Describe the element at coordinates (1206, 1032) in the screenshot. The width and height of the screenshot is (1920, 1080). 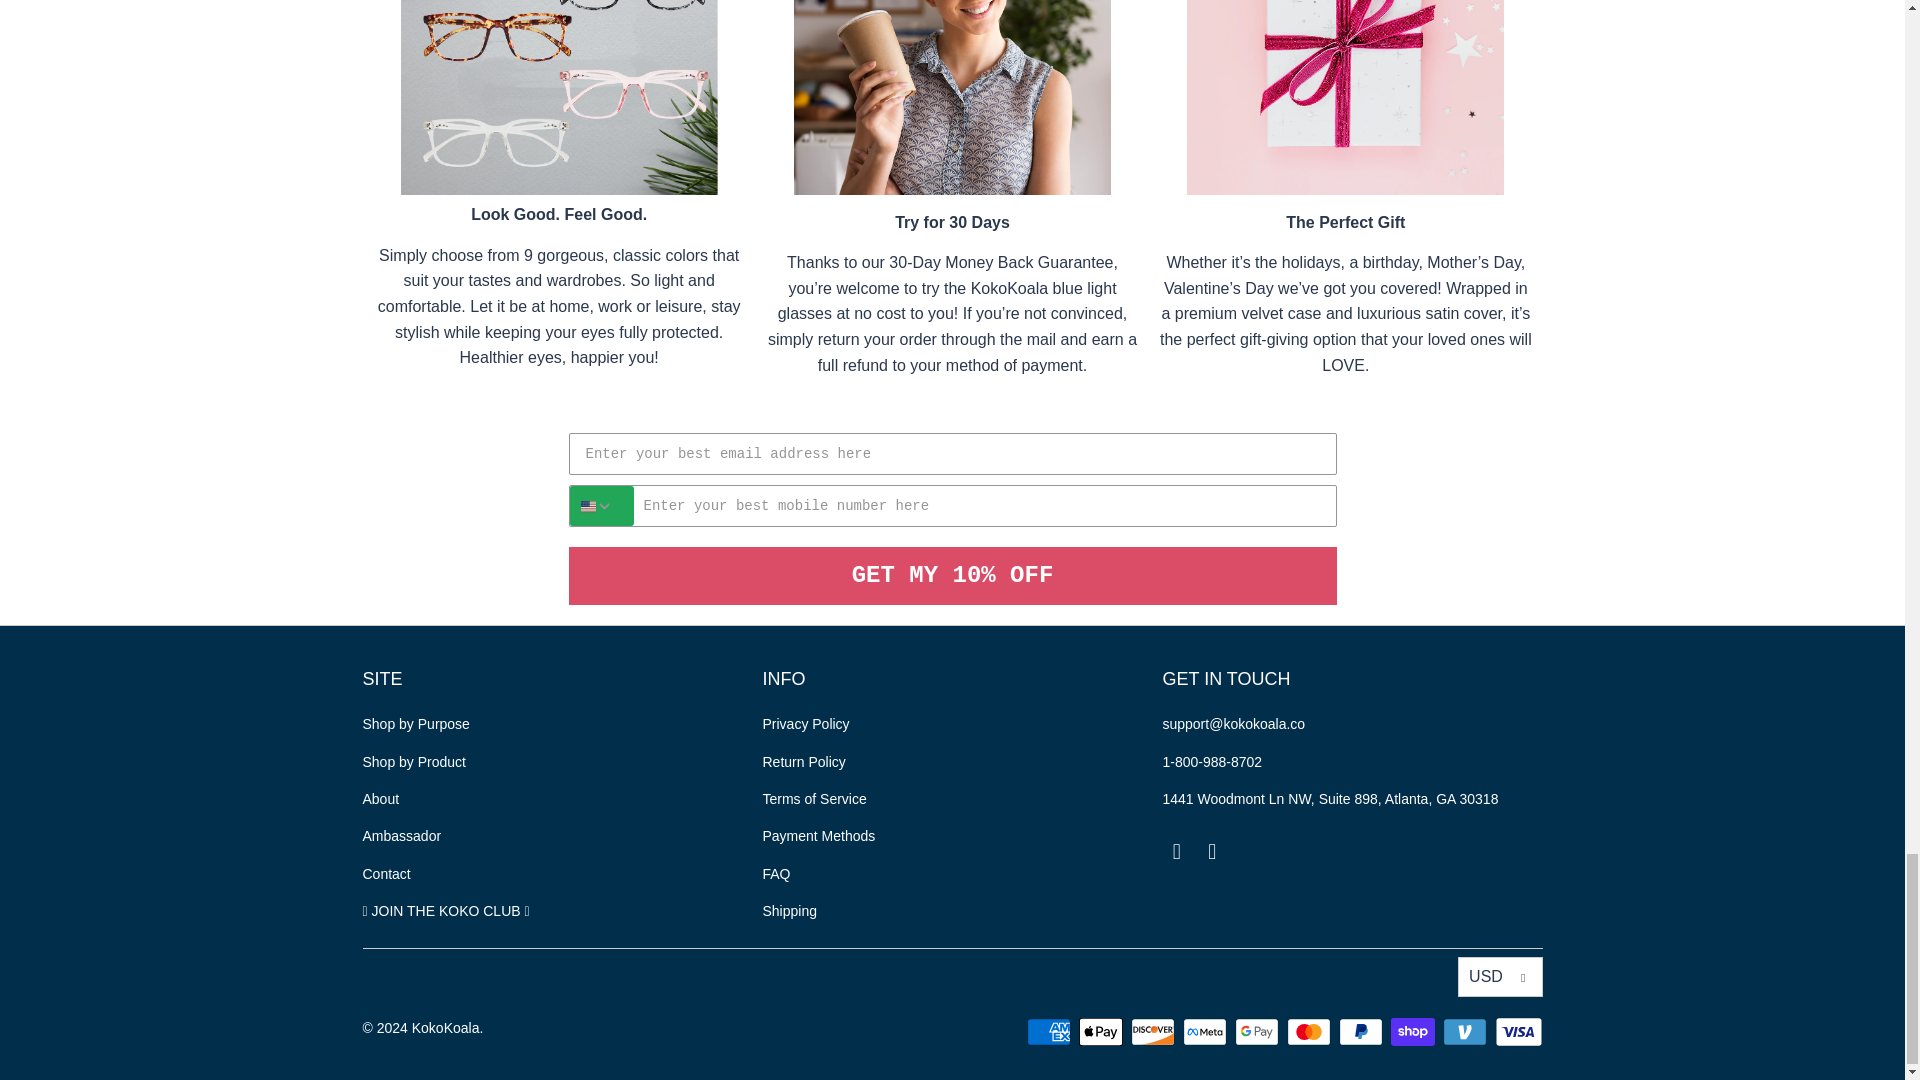
I see `Meta Pay` at that location.